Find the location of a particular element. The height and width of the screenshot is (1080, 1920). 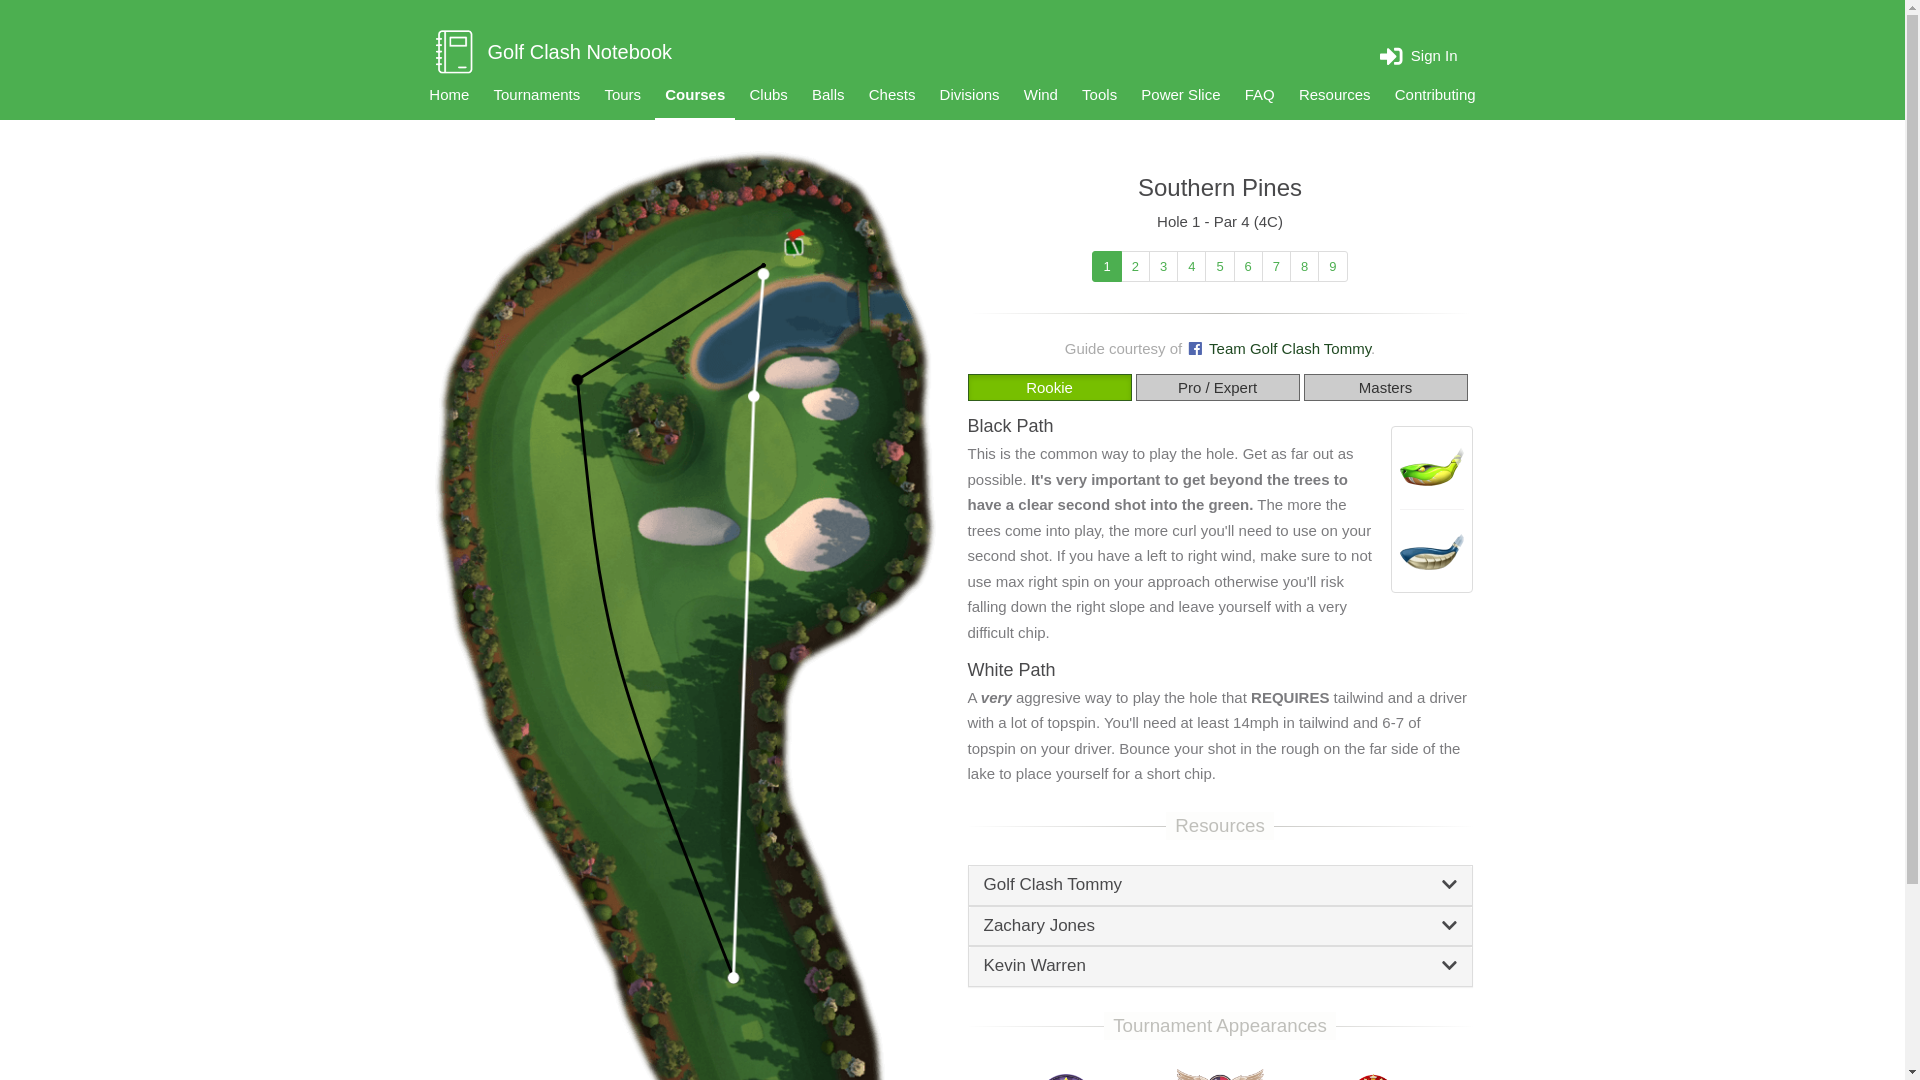

Tournaments is located at coordinates (537, 94).